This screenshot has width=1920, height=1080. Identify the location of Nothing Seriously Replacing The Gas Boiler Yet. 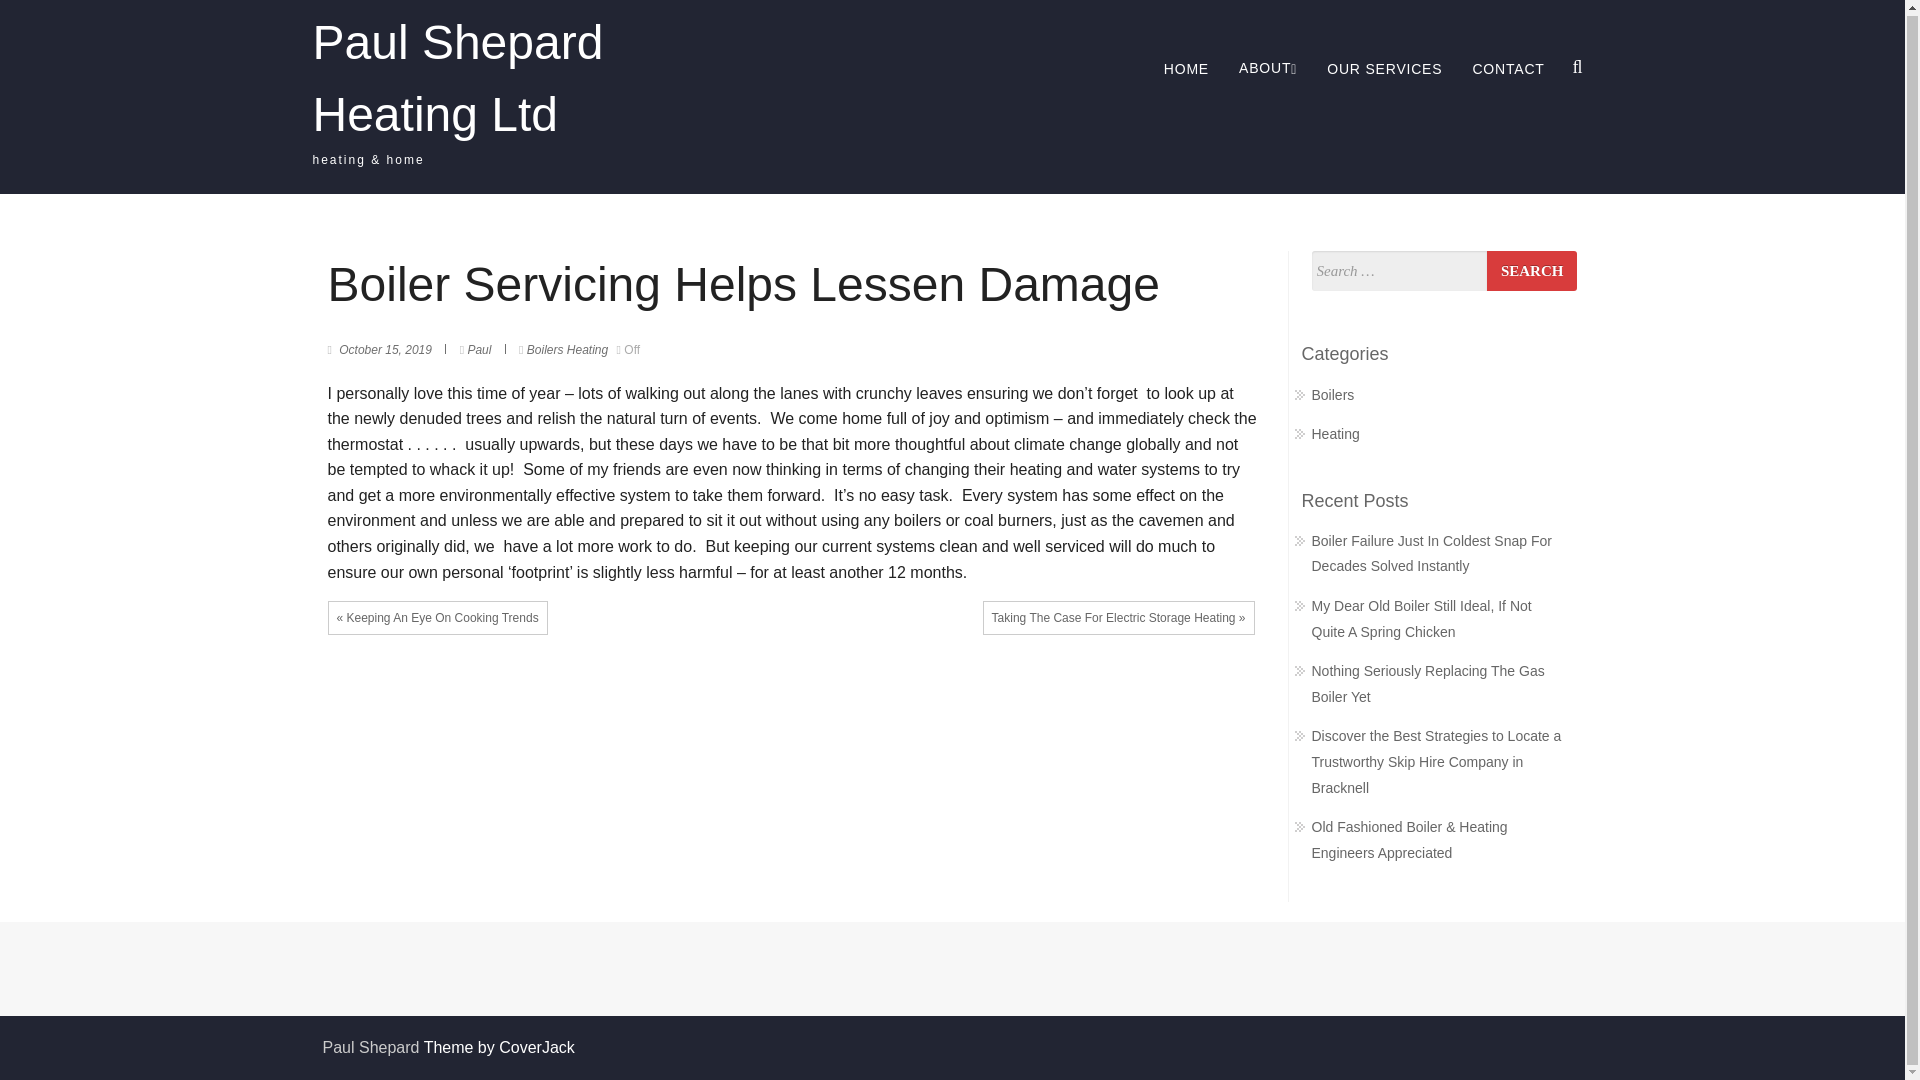
(1428, 684).